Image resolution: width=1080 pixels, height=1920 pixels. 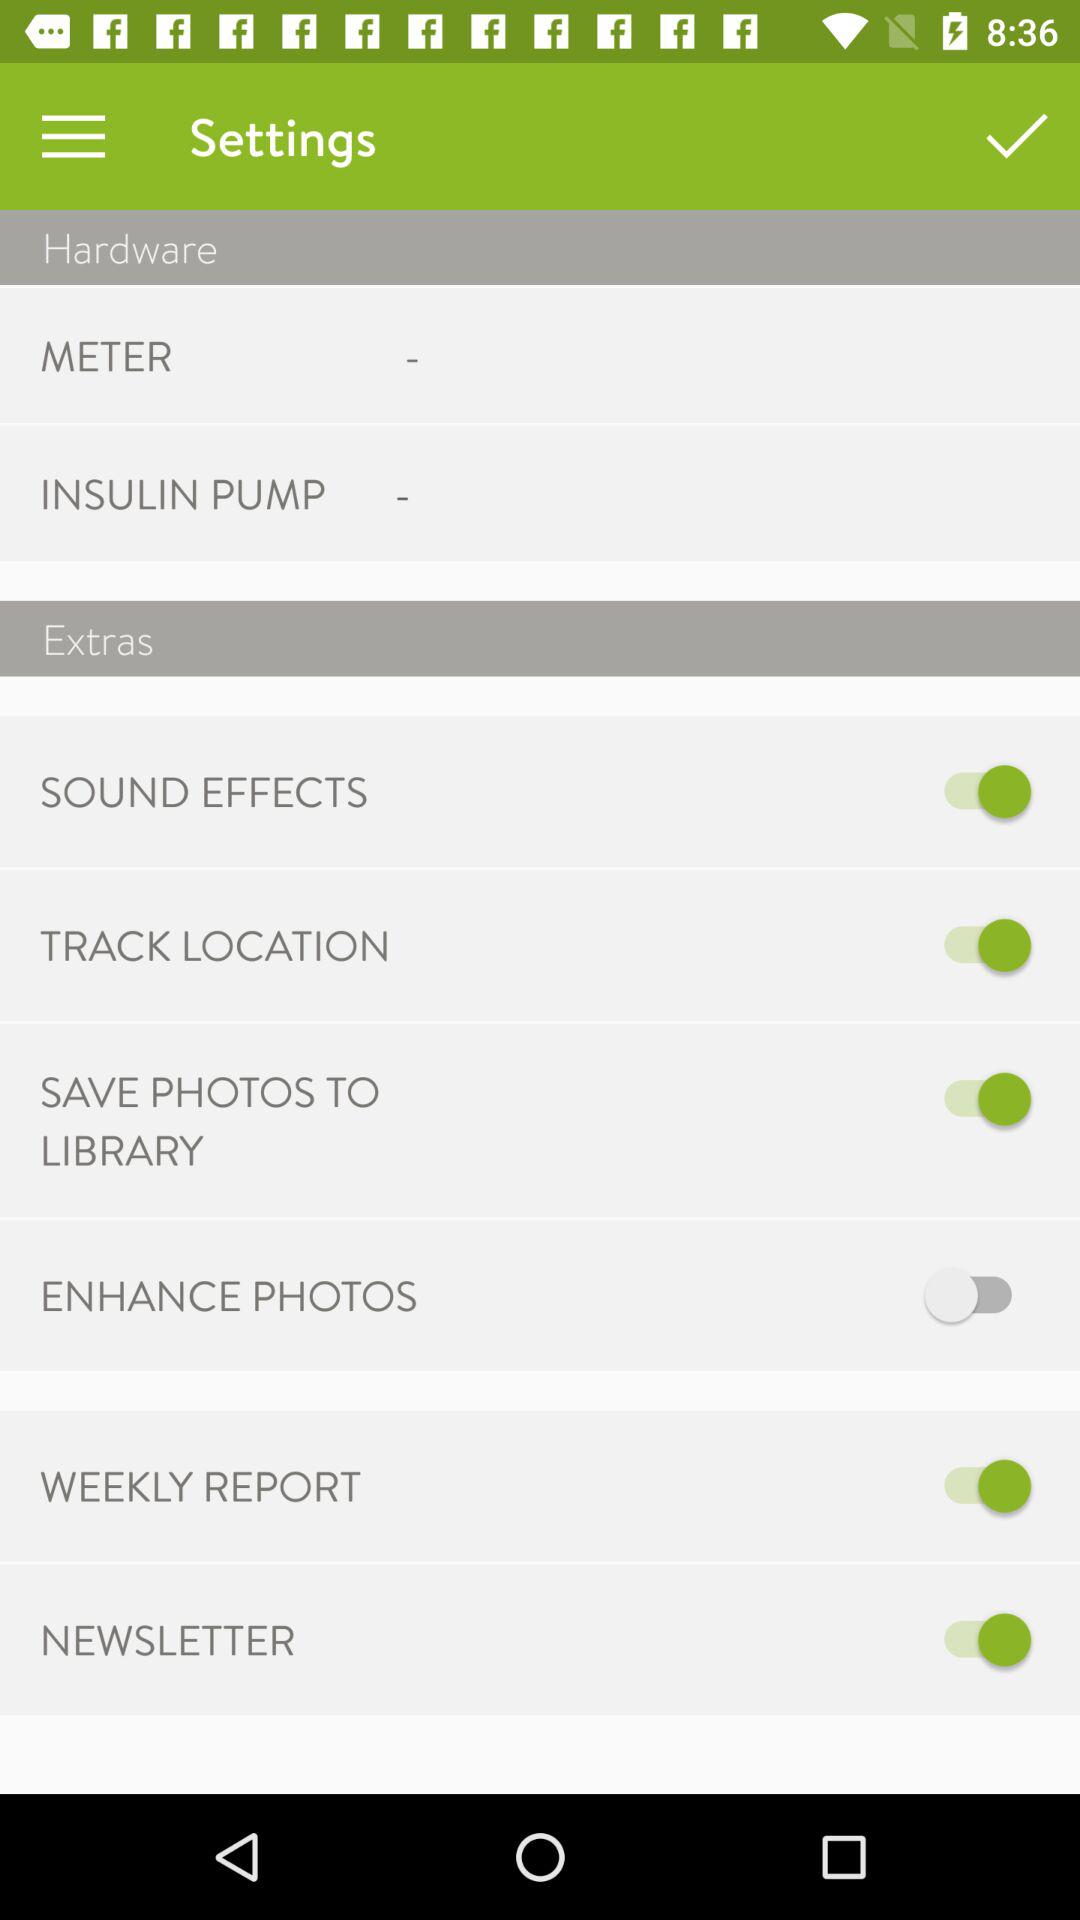 I want to click on launch the item next to save photos to icon, so click(x=748, y=1098).